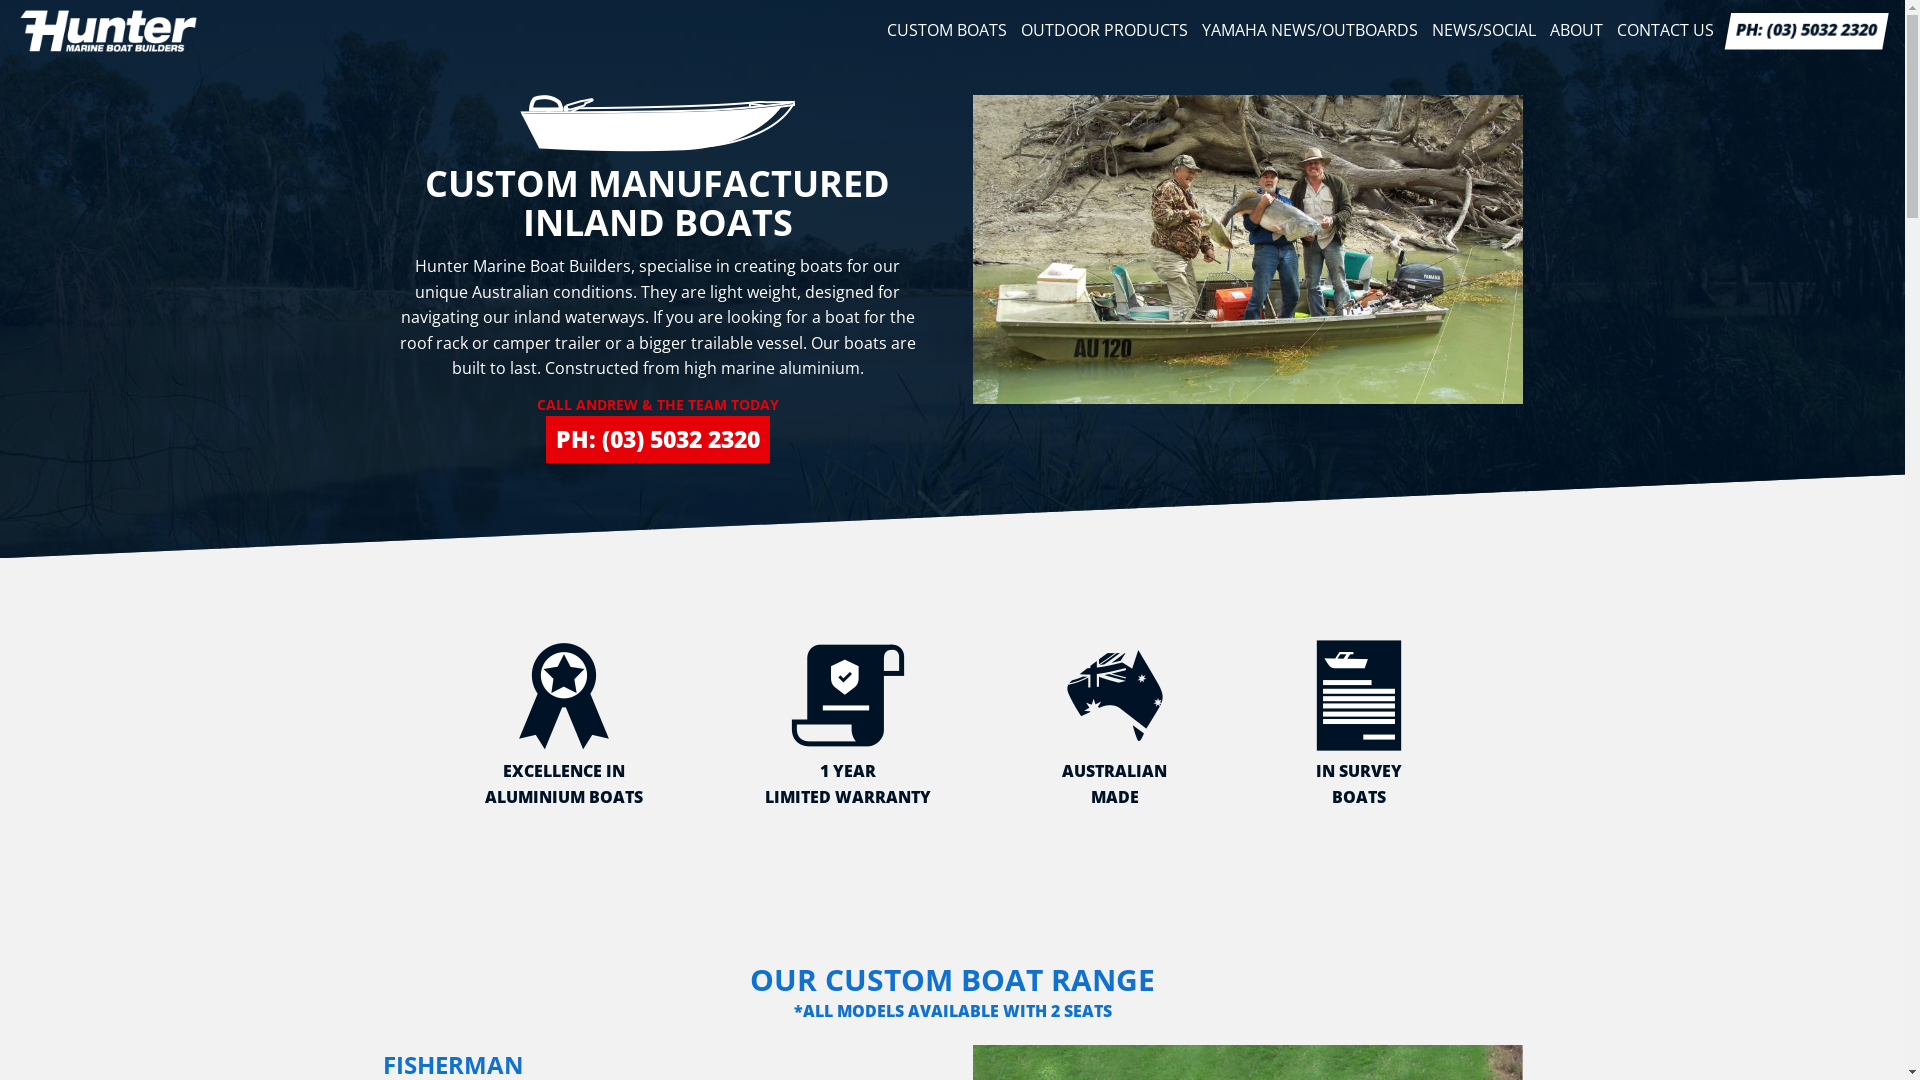  What do you see at coordinates (1484, 31) in the screenshot?
I see `NEWS/SOCIAL` at bounding box center [1484, 31].